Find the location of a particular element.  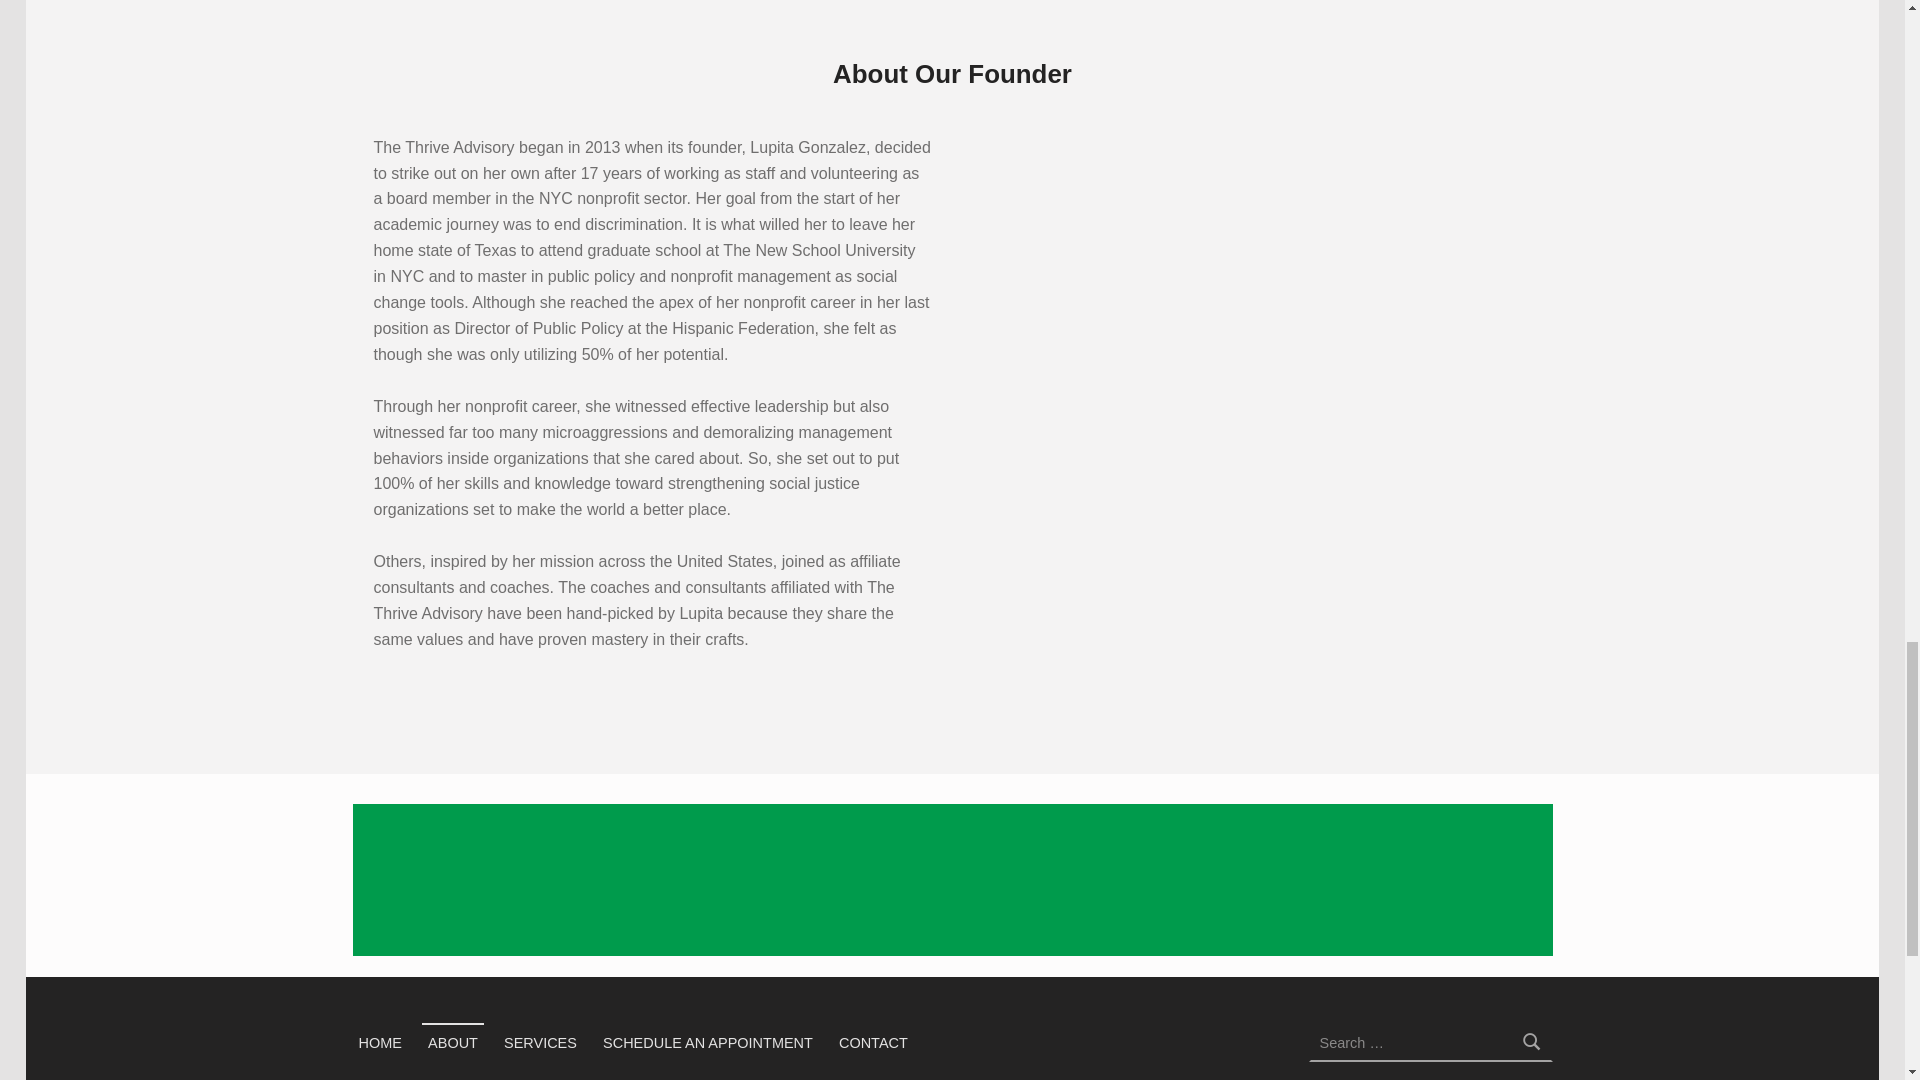

SERVICES is located at coordinates (540, 1041).